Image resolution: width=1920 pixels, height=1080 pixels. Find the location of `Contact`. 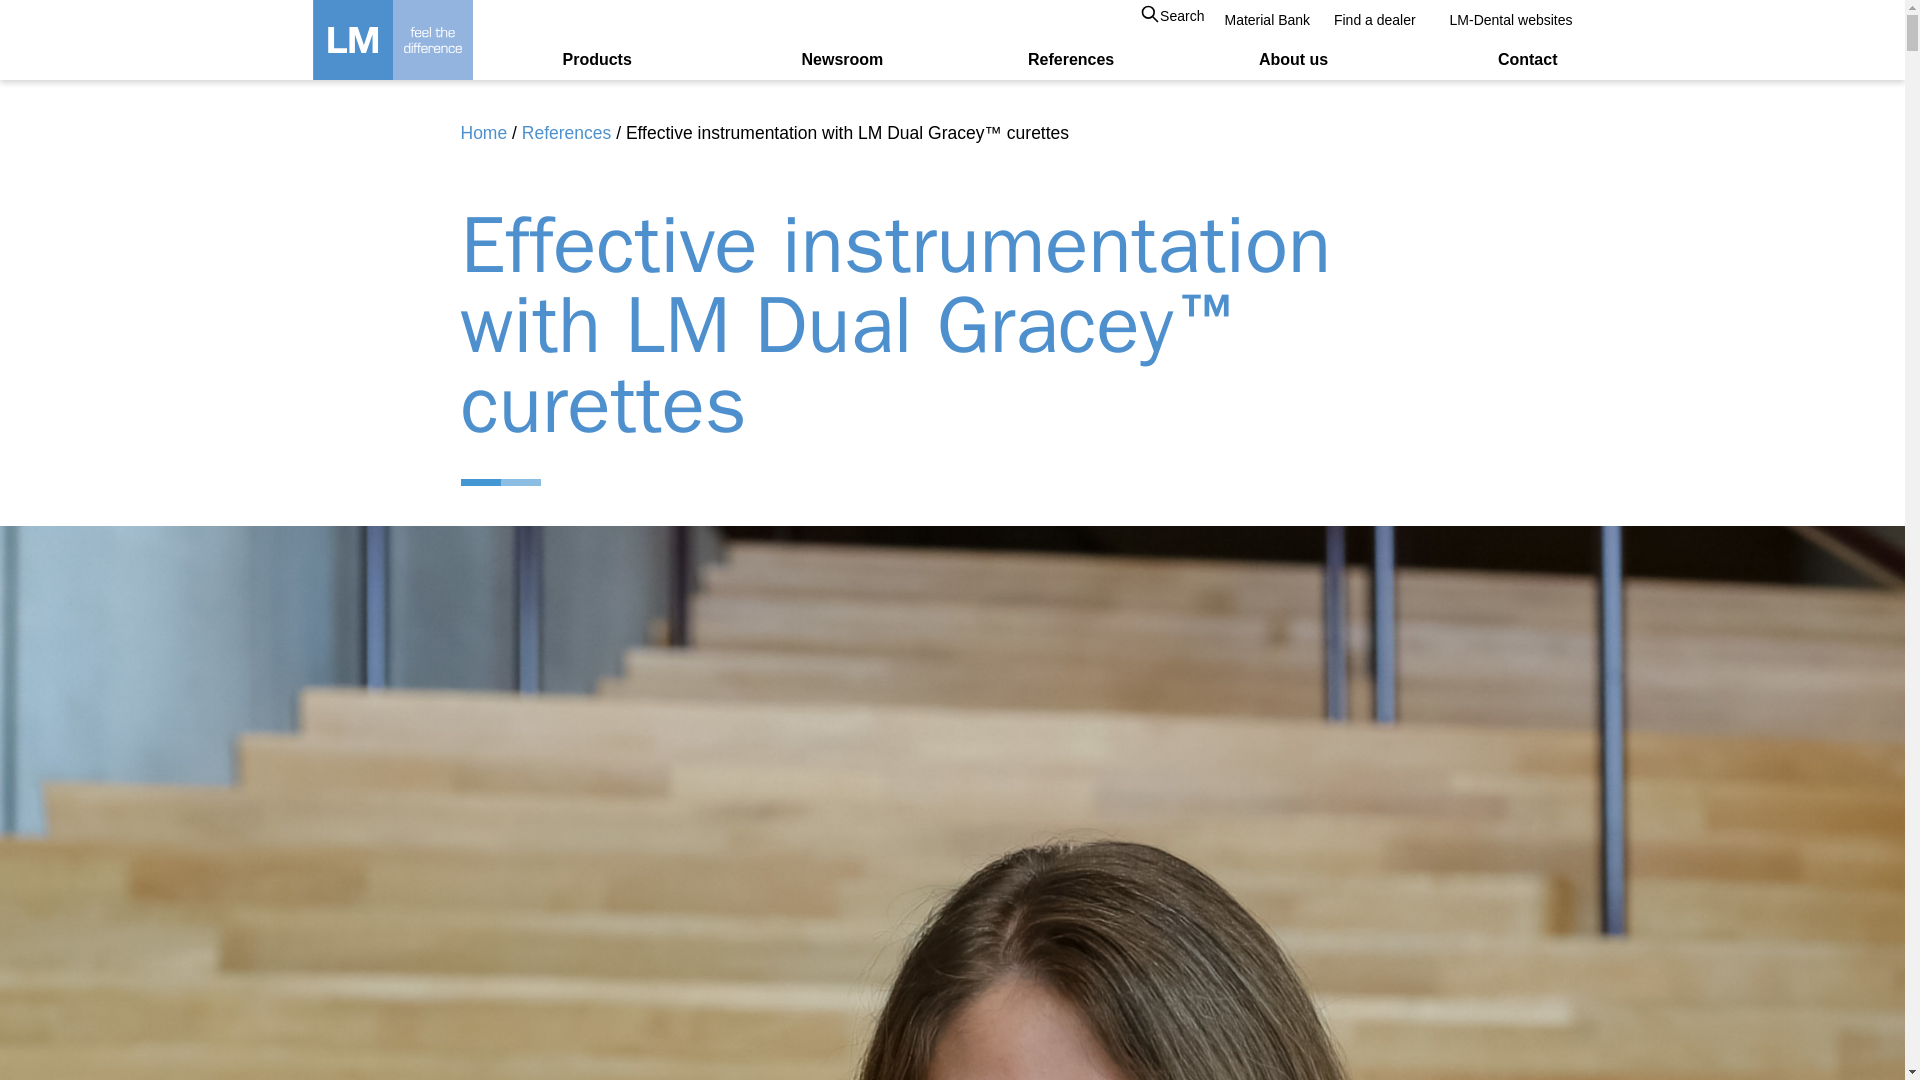

Contact is located at coordinates (1527, 60).